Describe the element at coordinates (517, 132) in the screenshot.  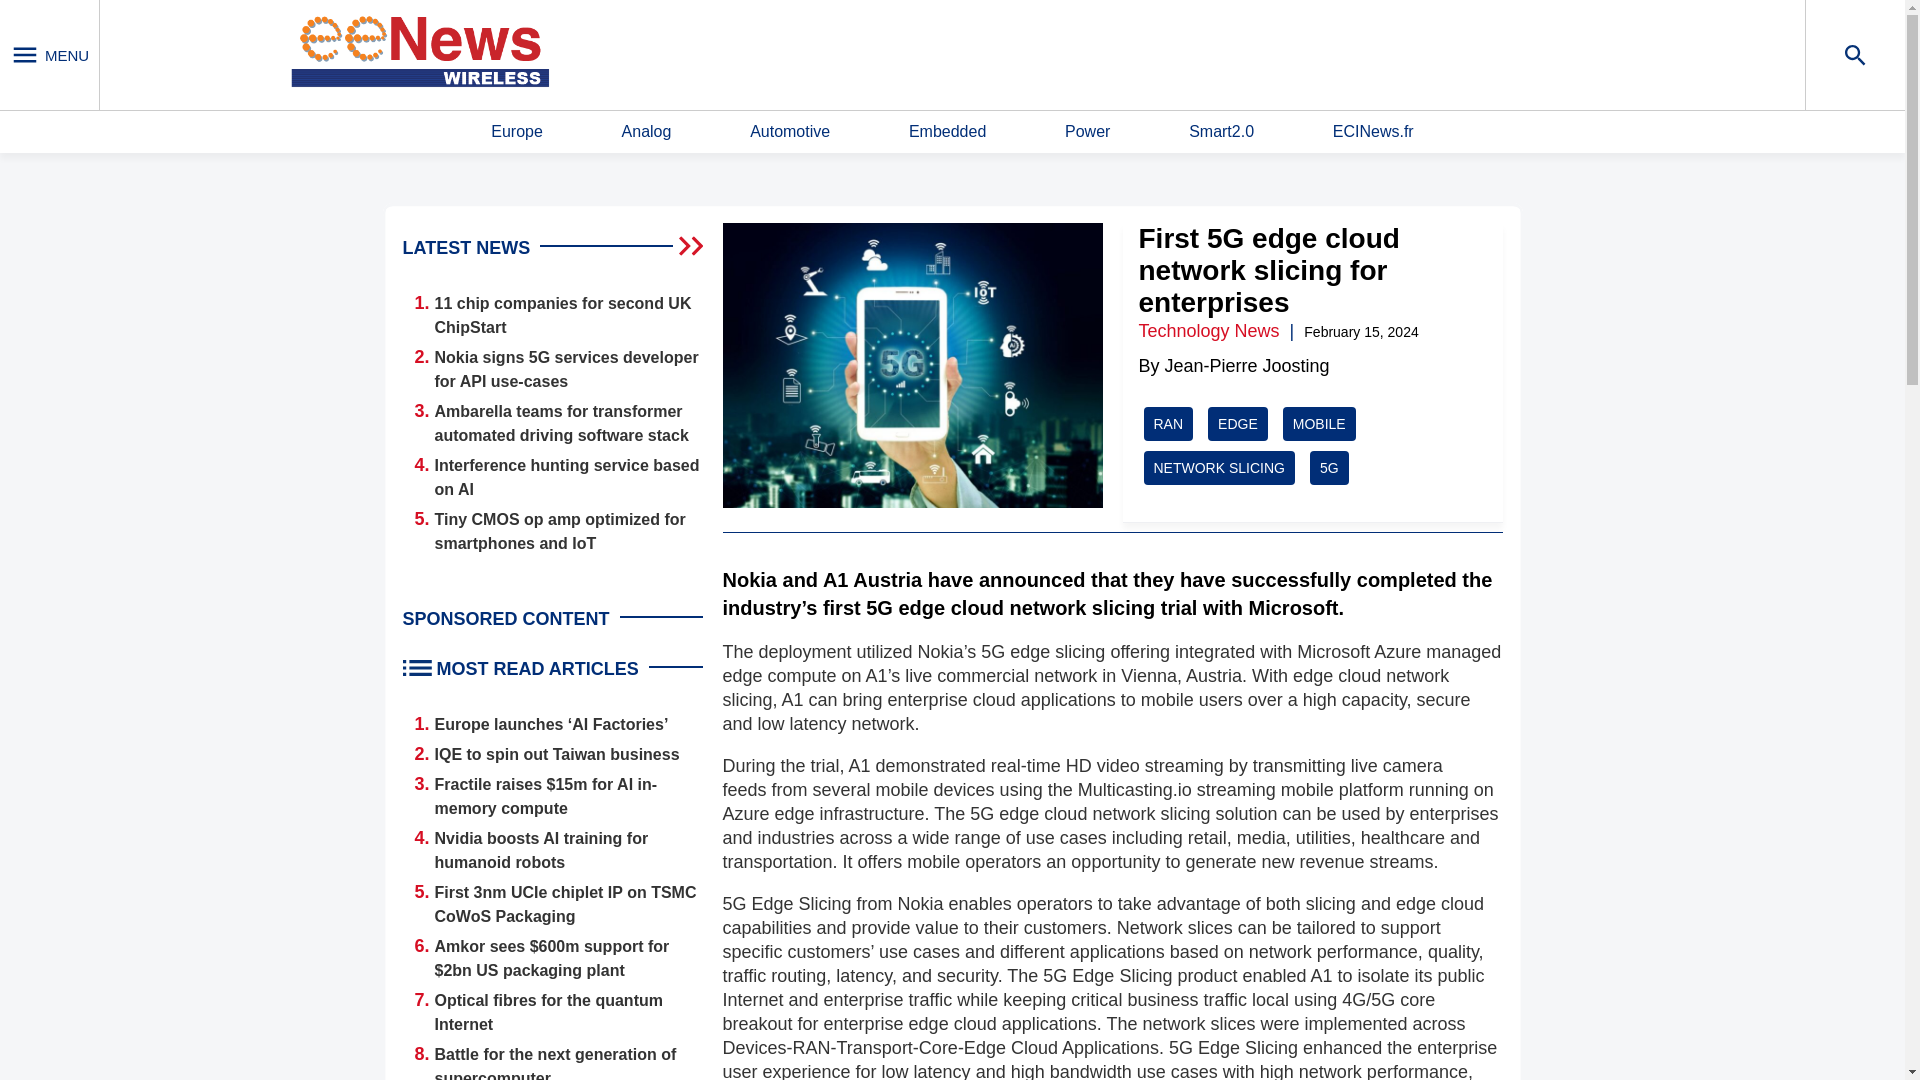
I see `Europe` at that location.